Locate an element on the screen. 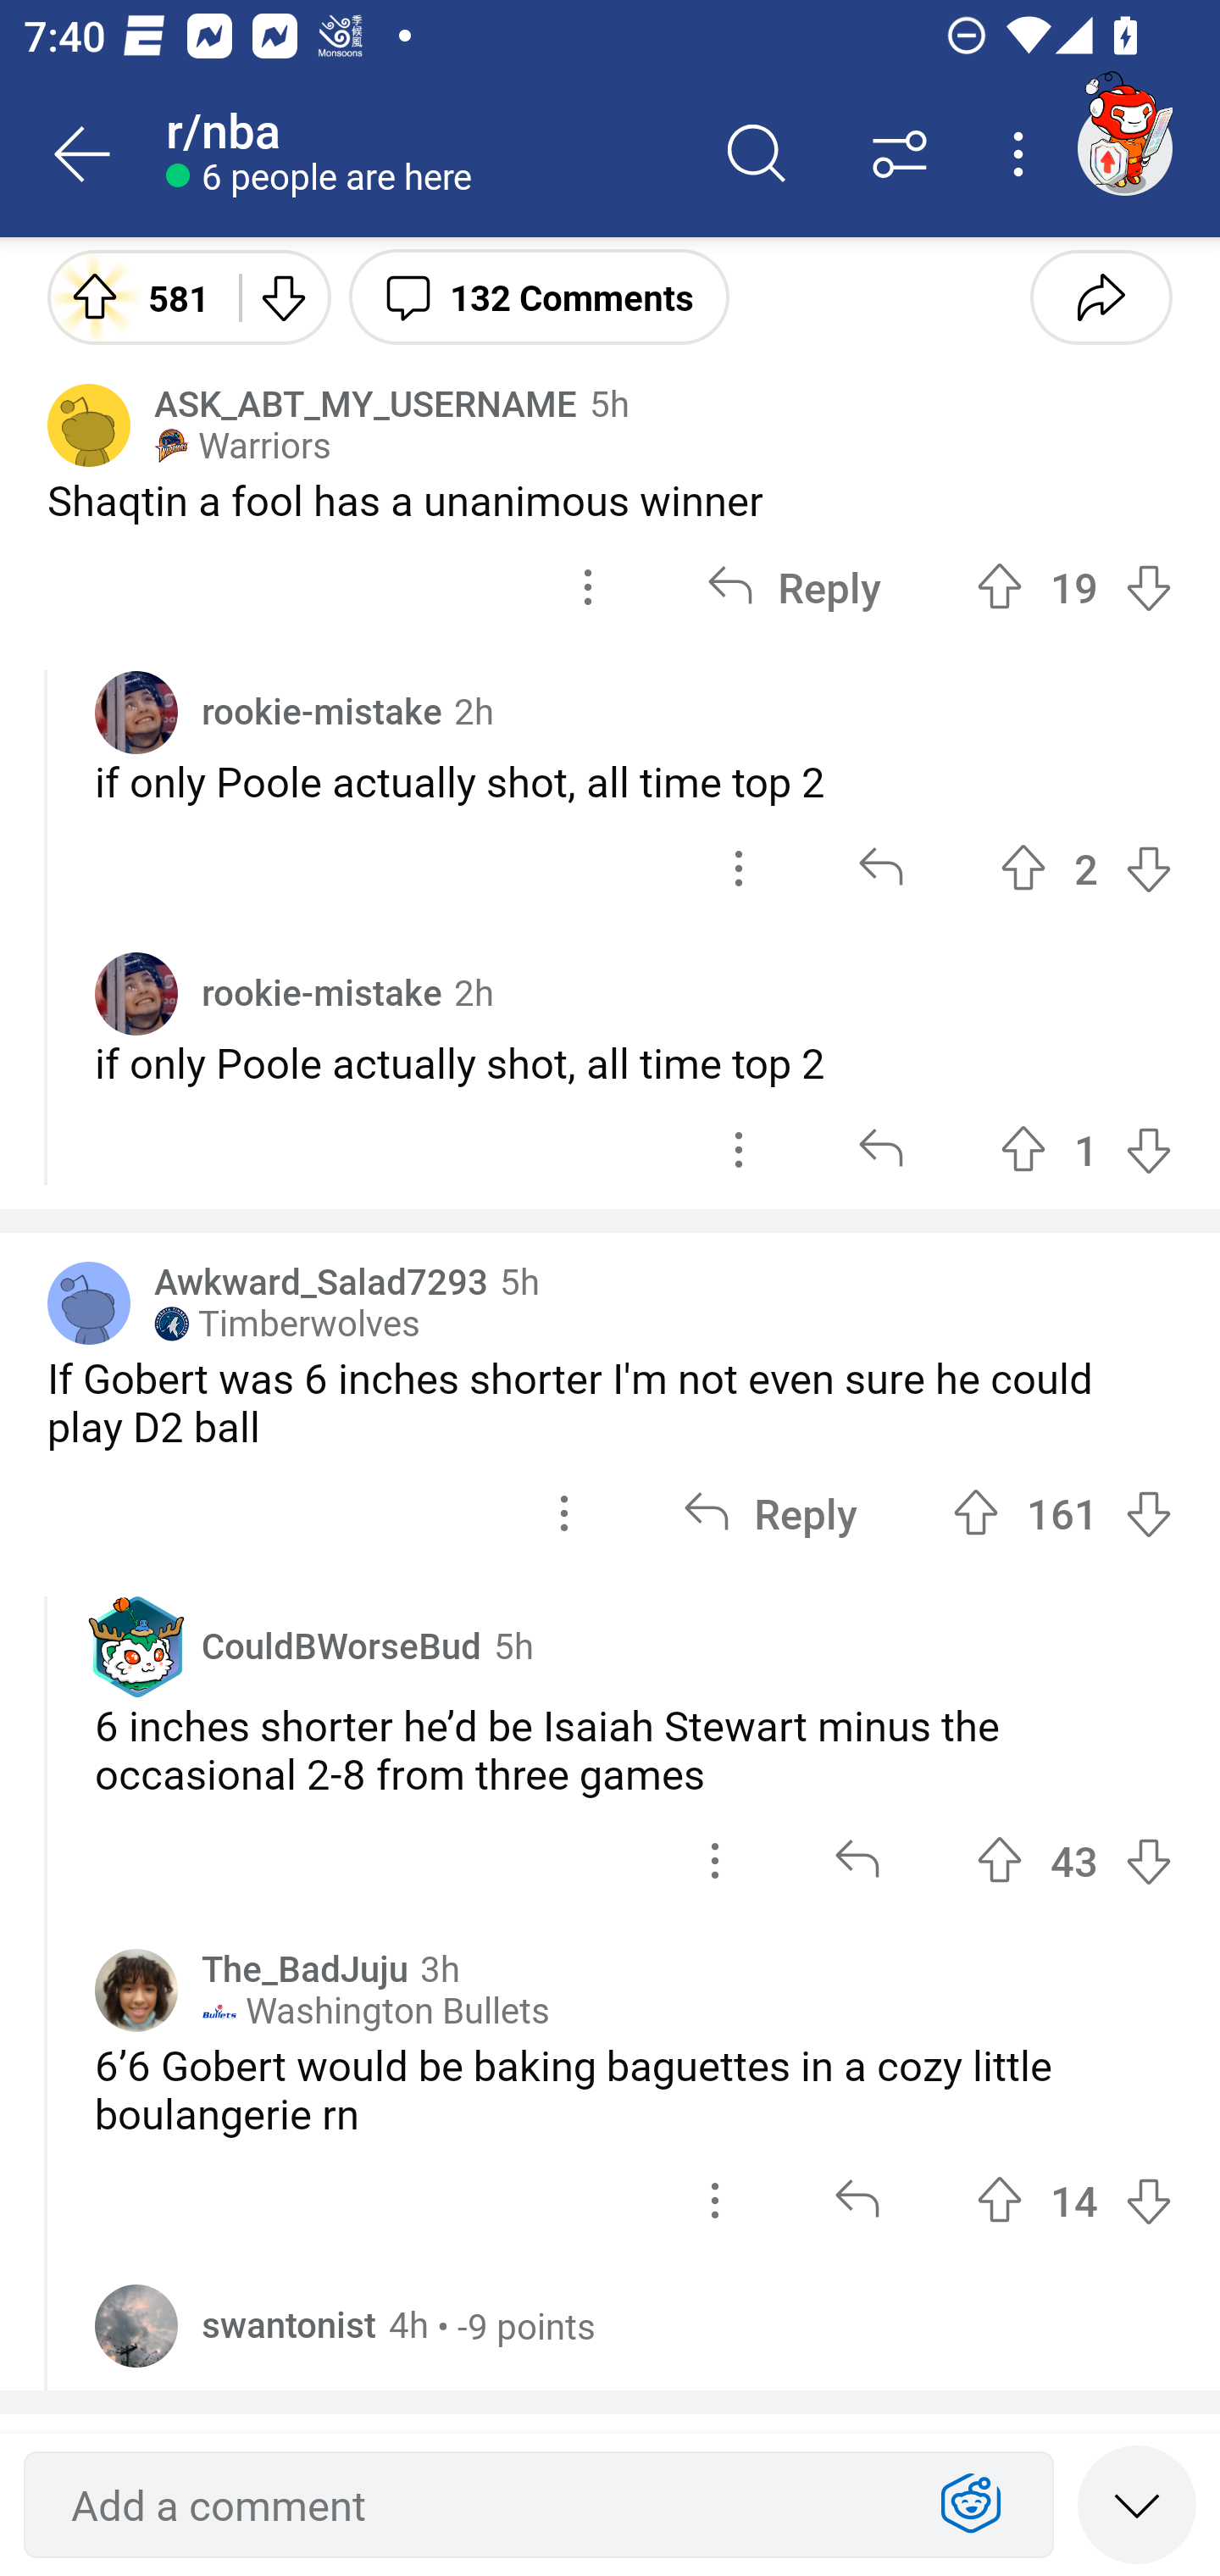  Search comments is located at coordinates (757, 154).